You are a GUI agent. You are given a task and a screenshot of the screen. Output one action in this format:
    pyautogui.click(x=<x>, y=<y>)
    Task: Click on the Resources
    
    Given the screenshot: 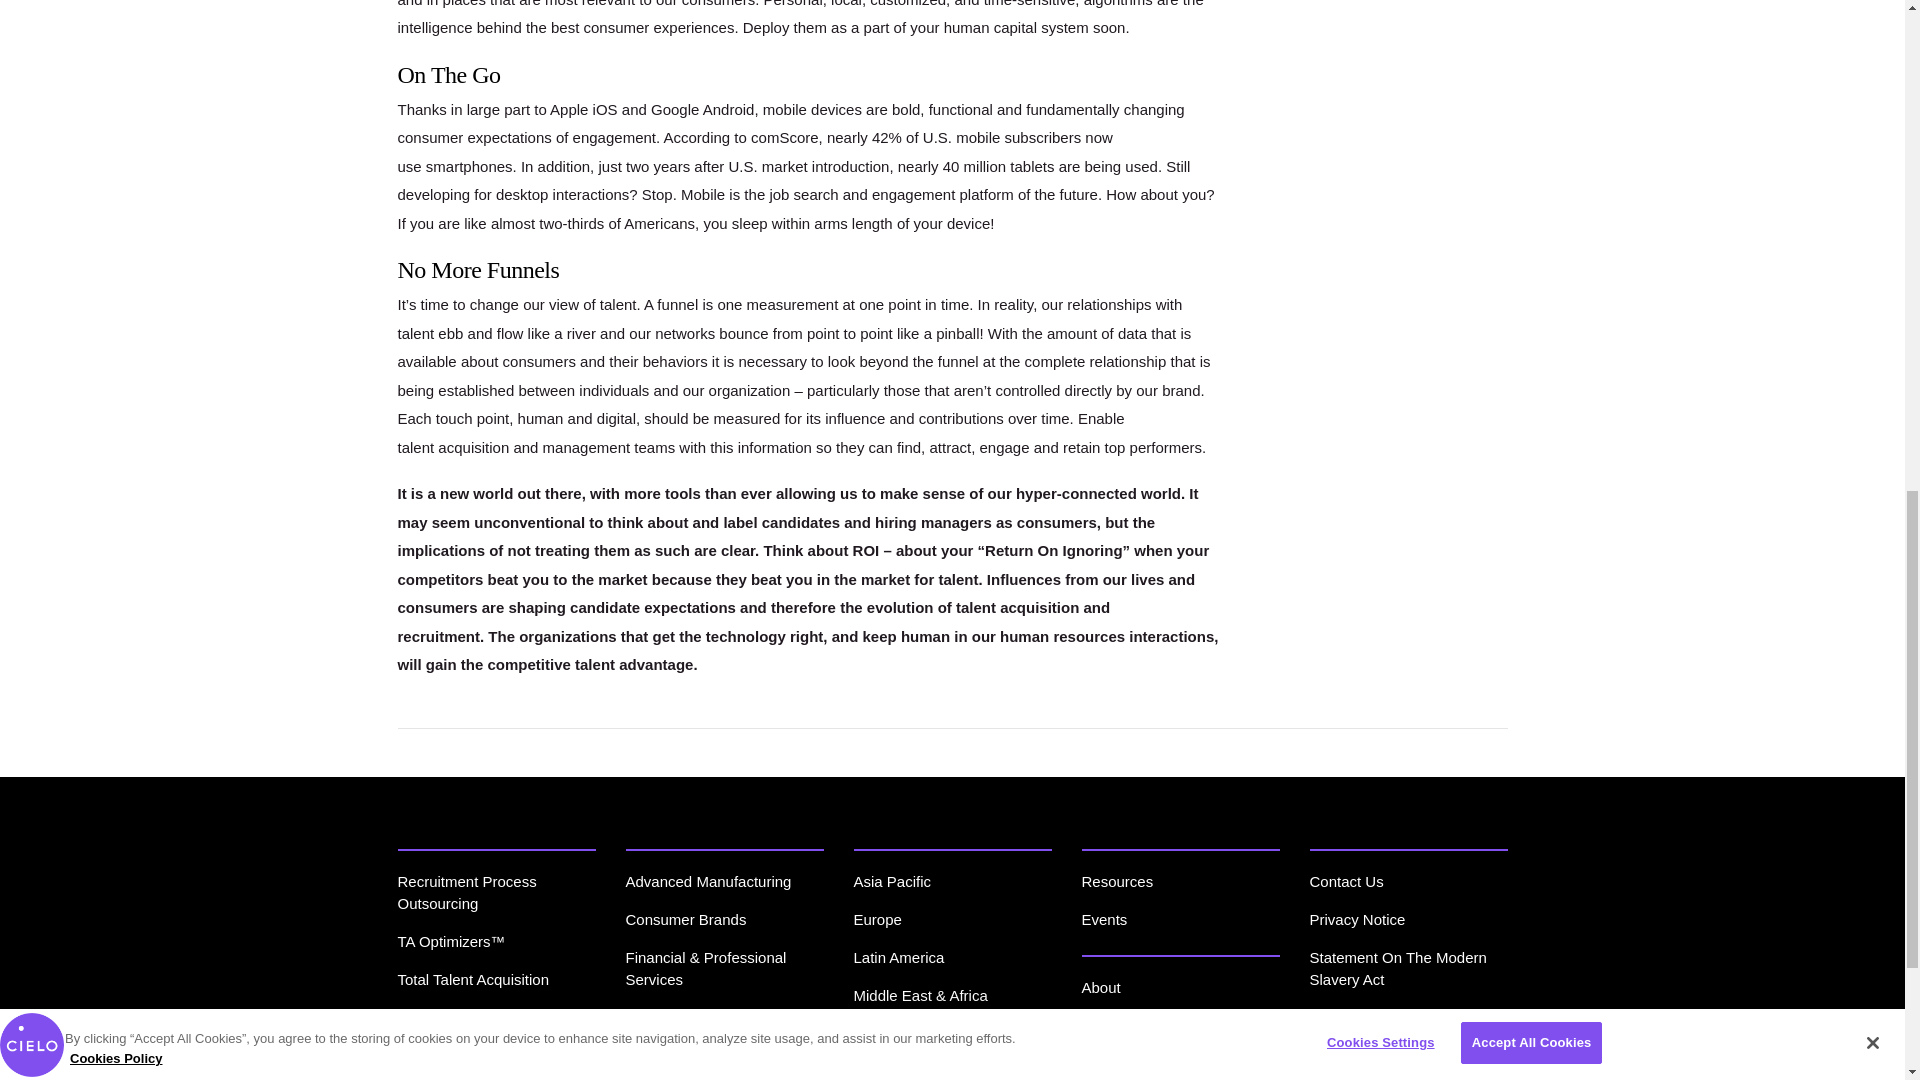 What is the action you would take?
    pyautogui.click(x=1118, y=880)
    